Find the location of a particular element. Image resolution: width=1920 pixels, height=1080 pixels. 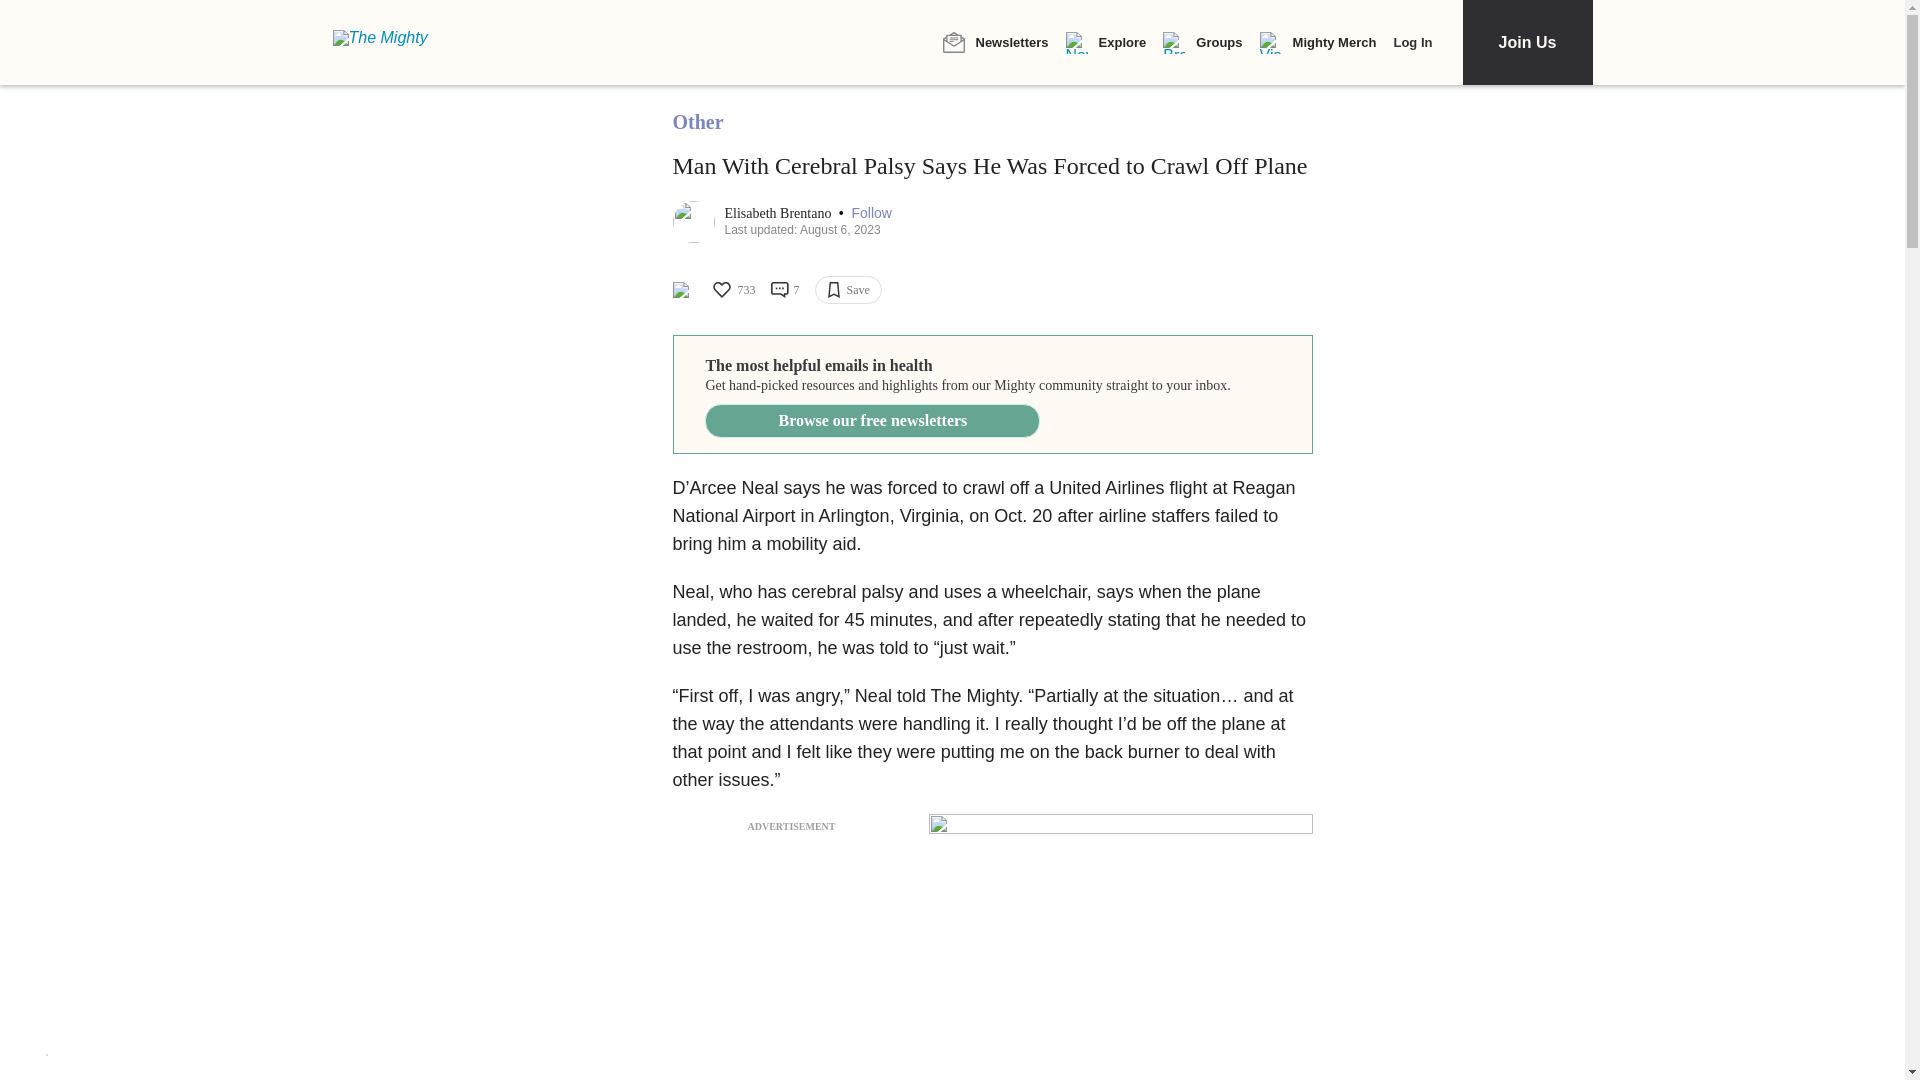

Join Us is located at coordinates (1526, 42).